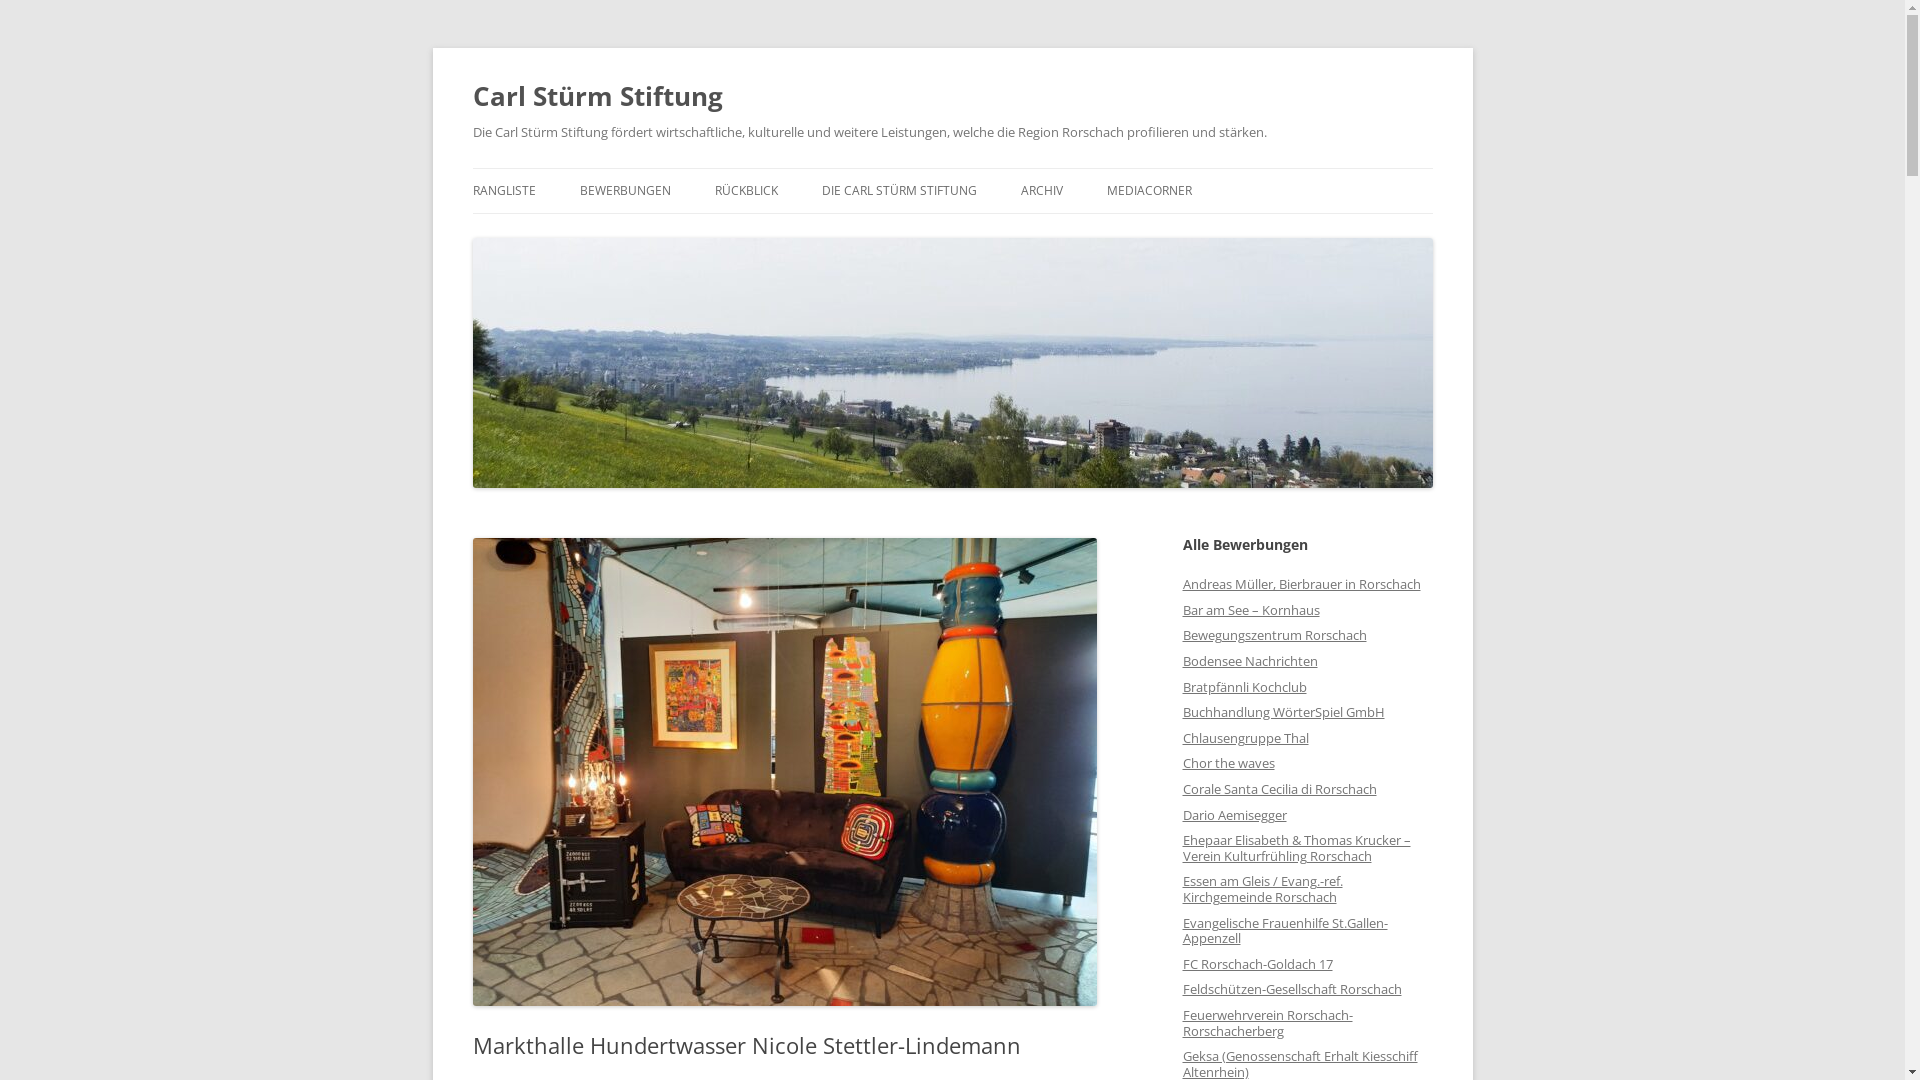 The image size is (1920, 1080). What do you see at coordinates (504, 191) in the screenshot?
I see `RANGLISTE` at bounding box center [504, 191].